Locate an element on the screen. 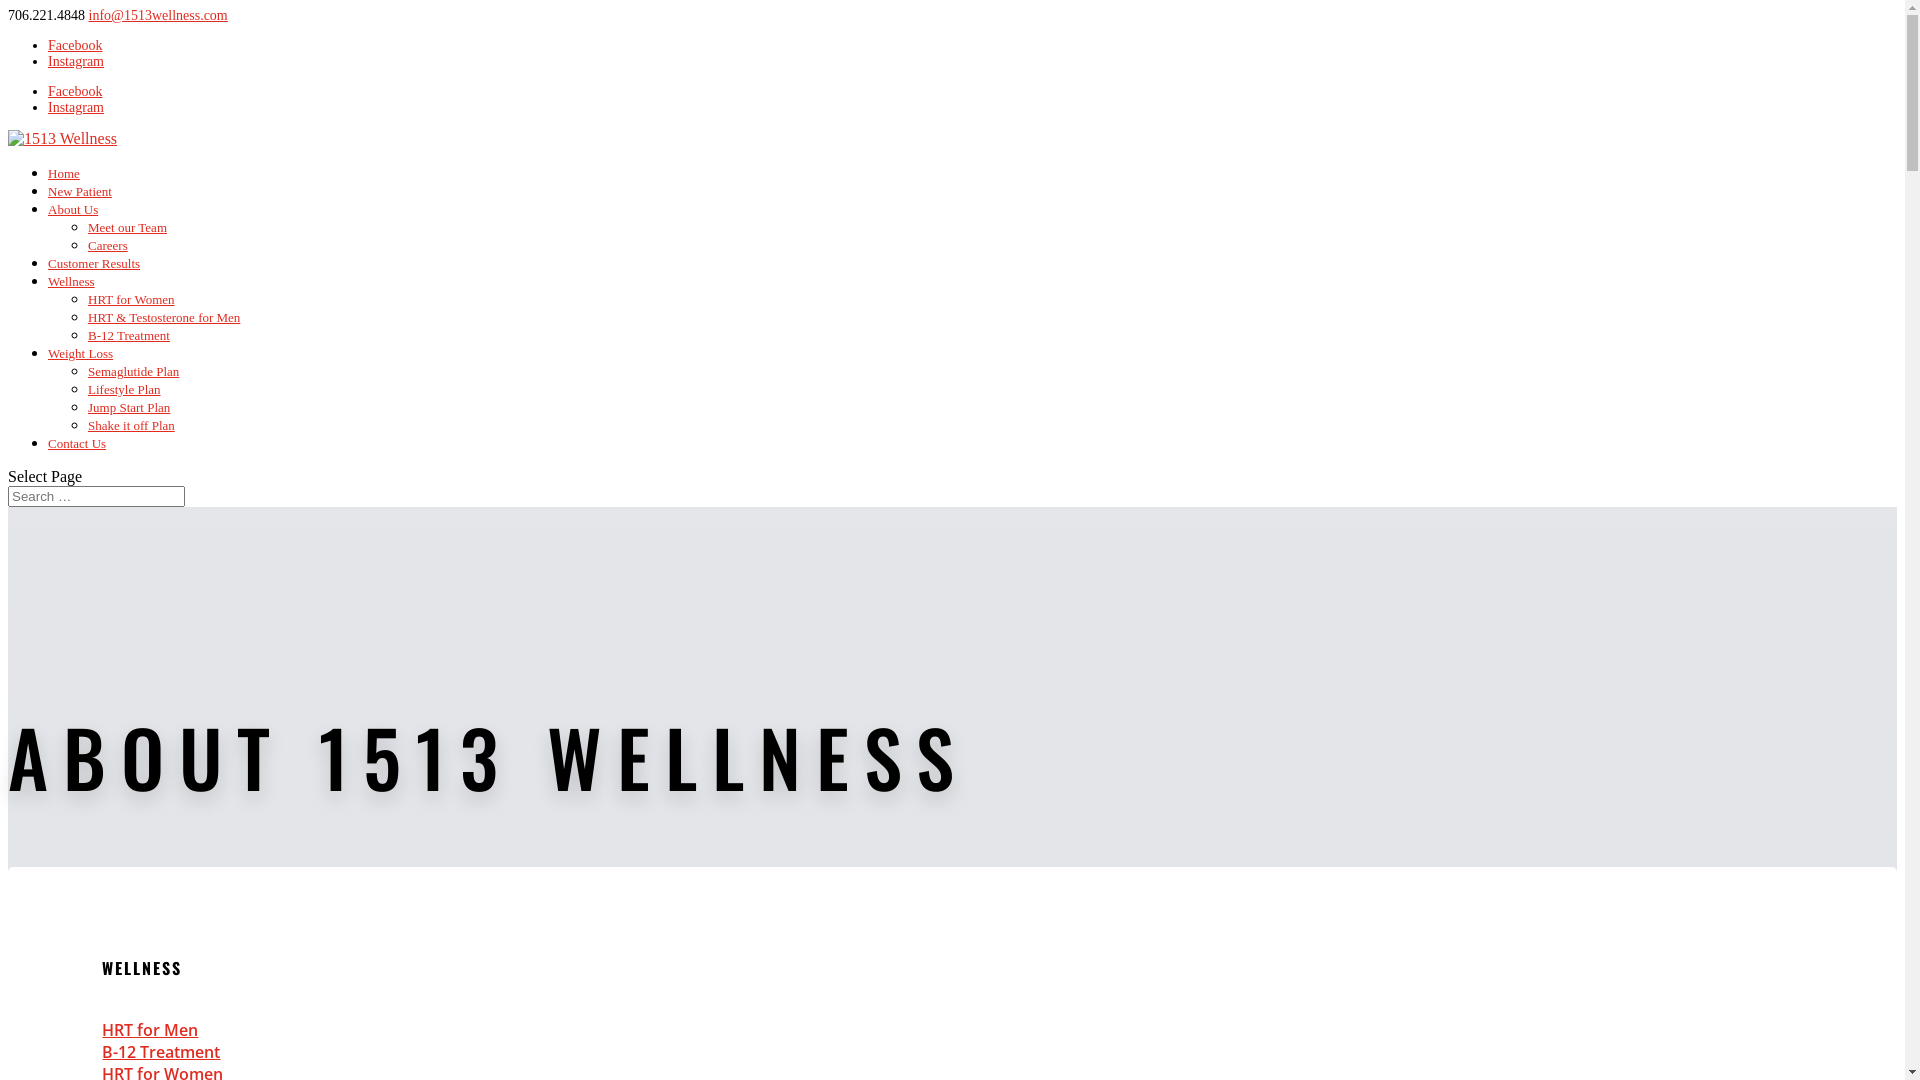 This screenshot has height=1080, width=1920. HRT for Men is located at coordinates (150, 1030).